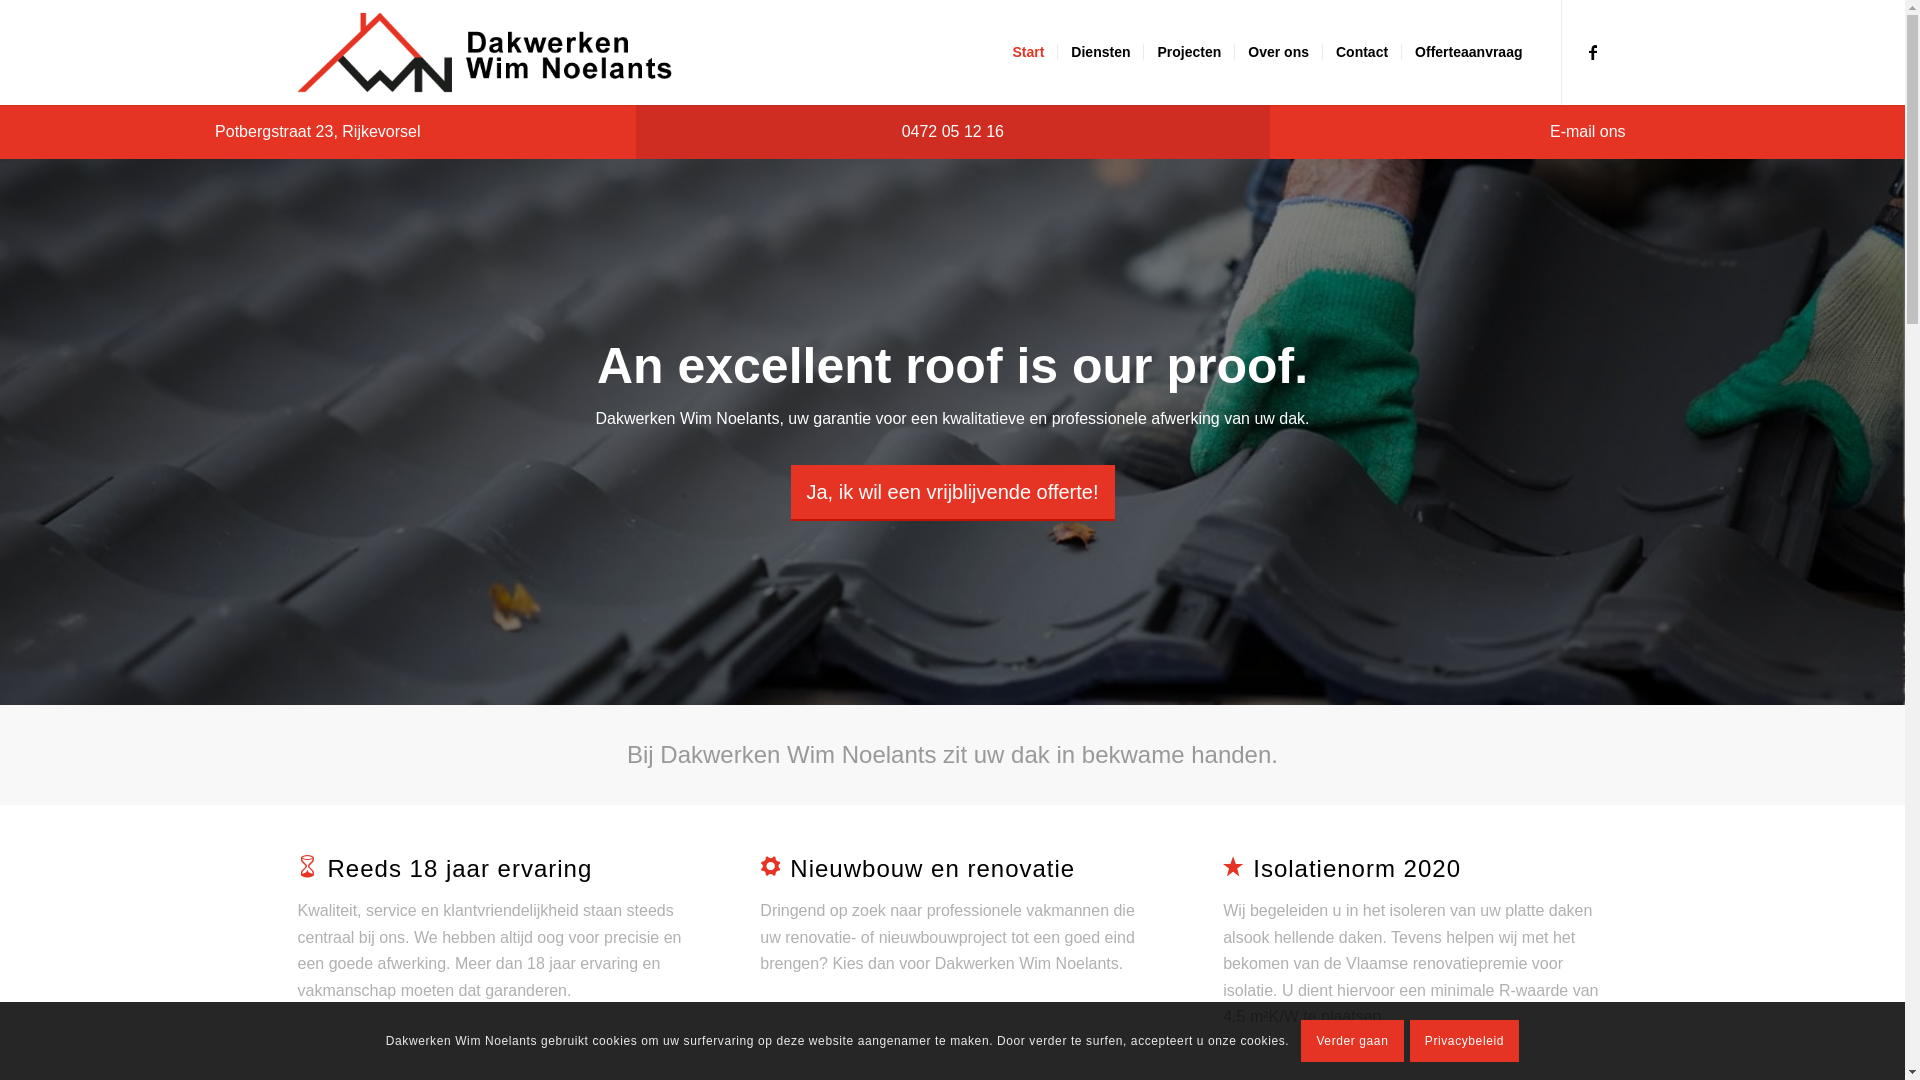 This screenshot has width=1920, height=1080. I want to click on Ja, ik wil een vrijblijvende offerte!, so click(952, 493).